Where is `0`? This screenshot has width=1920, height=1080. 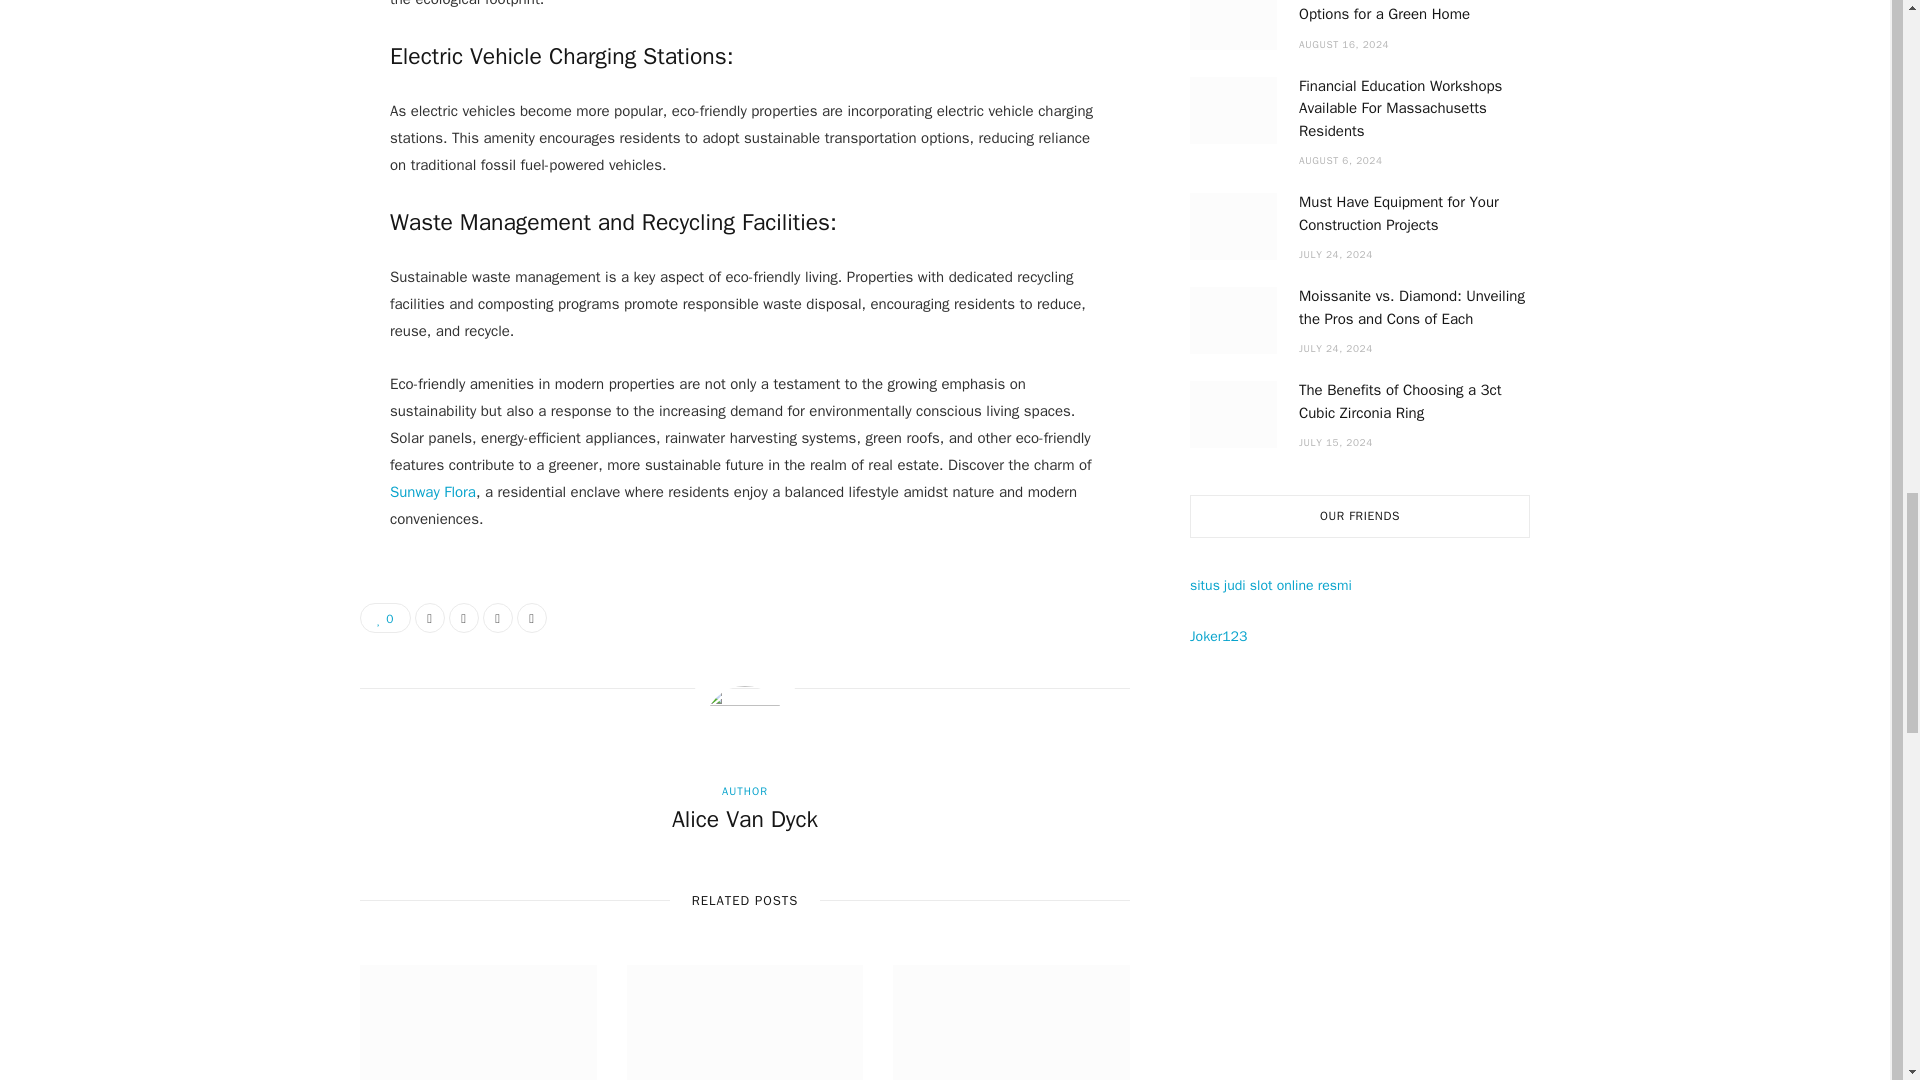 0 is located at coordinates (385, 617).